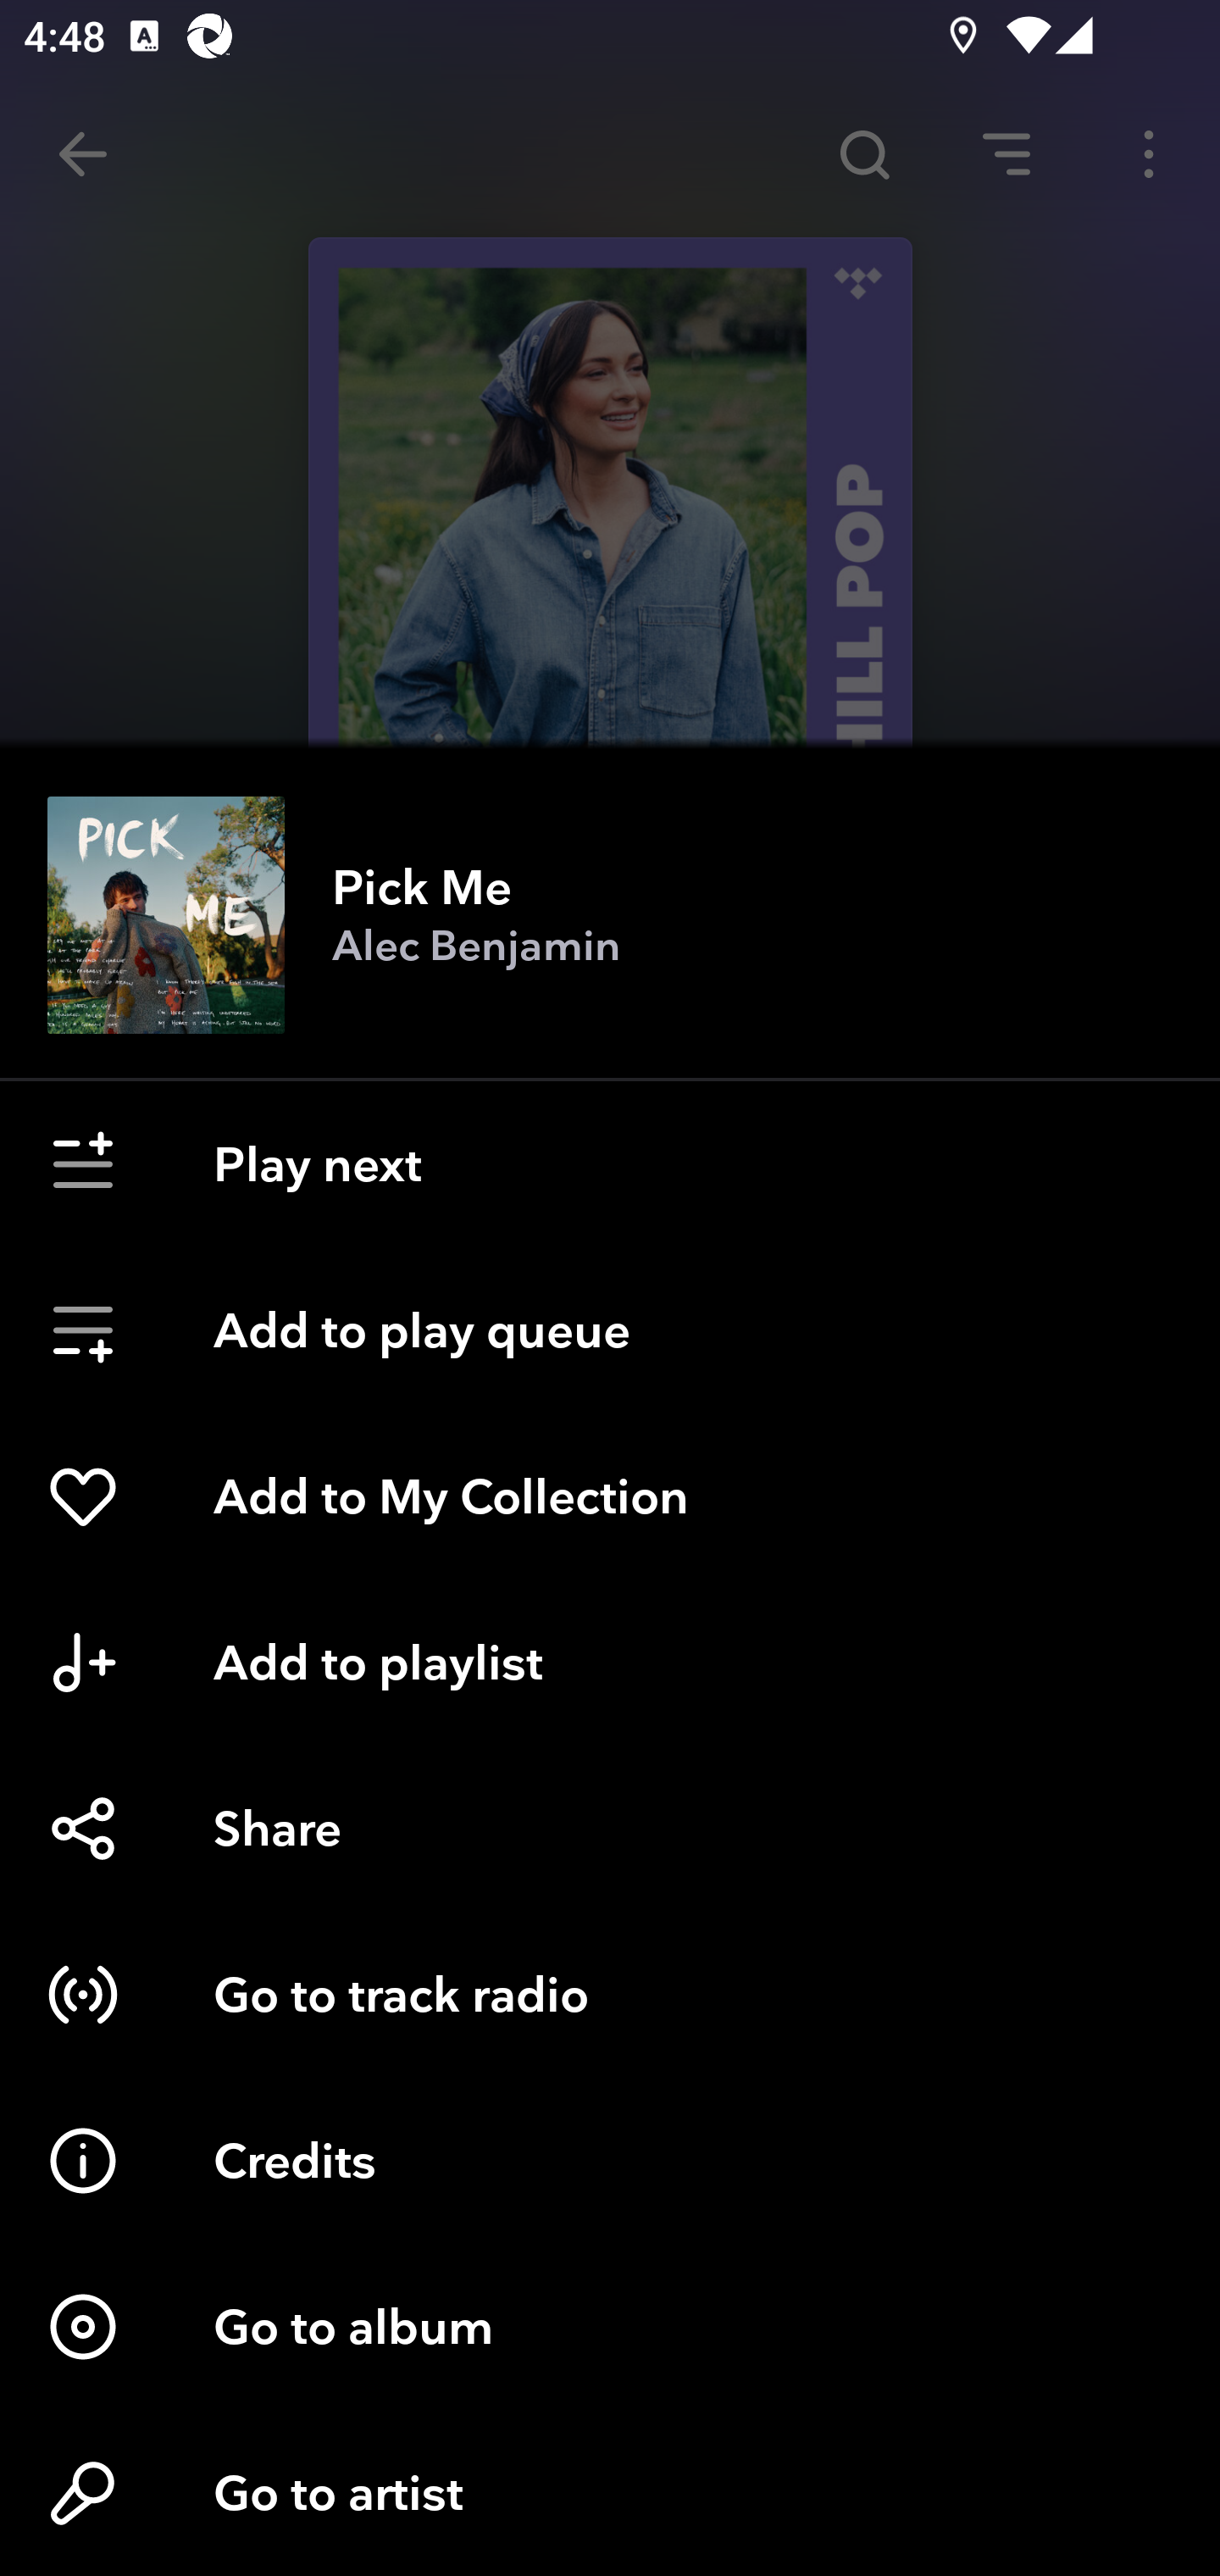 The width and height of the screenshot is (1220, 2576). What do you see at coordinates (610, 2493) in the screenshot?
I see `Go to artist` at bounding box center [610, 2493].